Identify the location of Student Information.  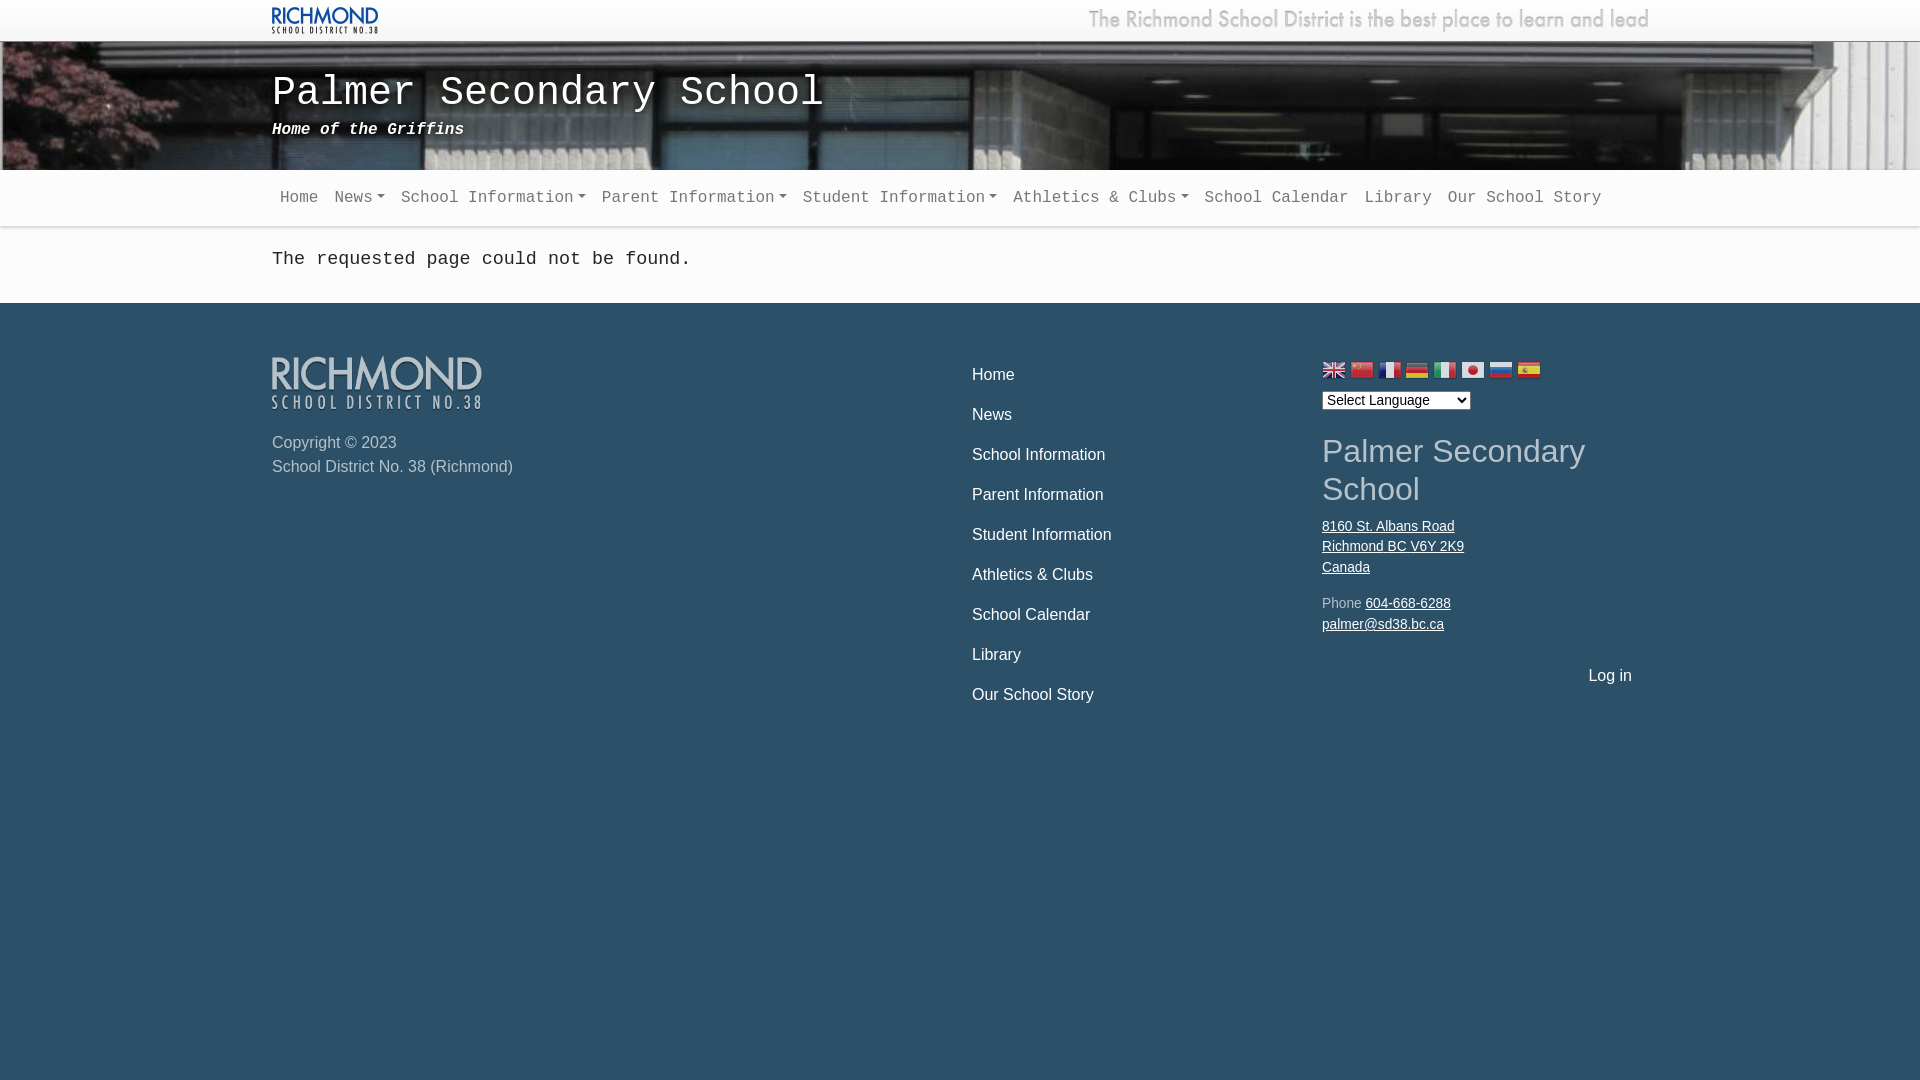
(1135, 535).